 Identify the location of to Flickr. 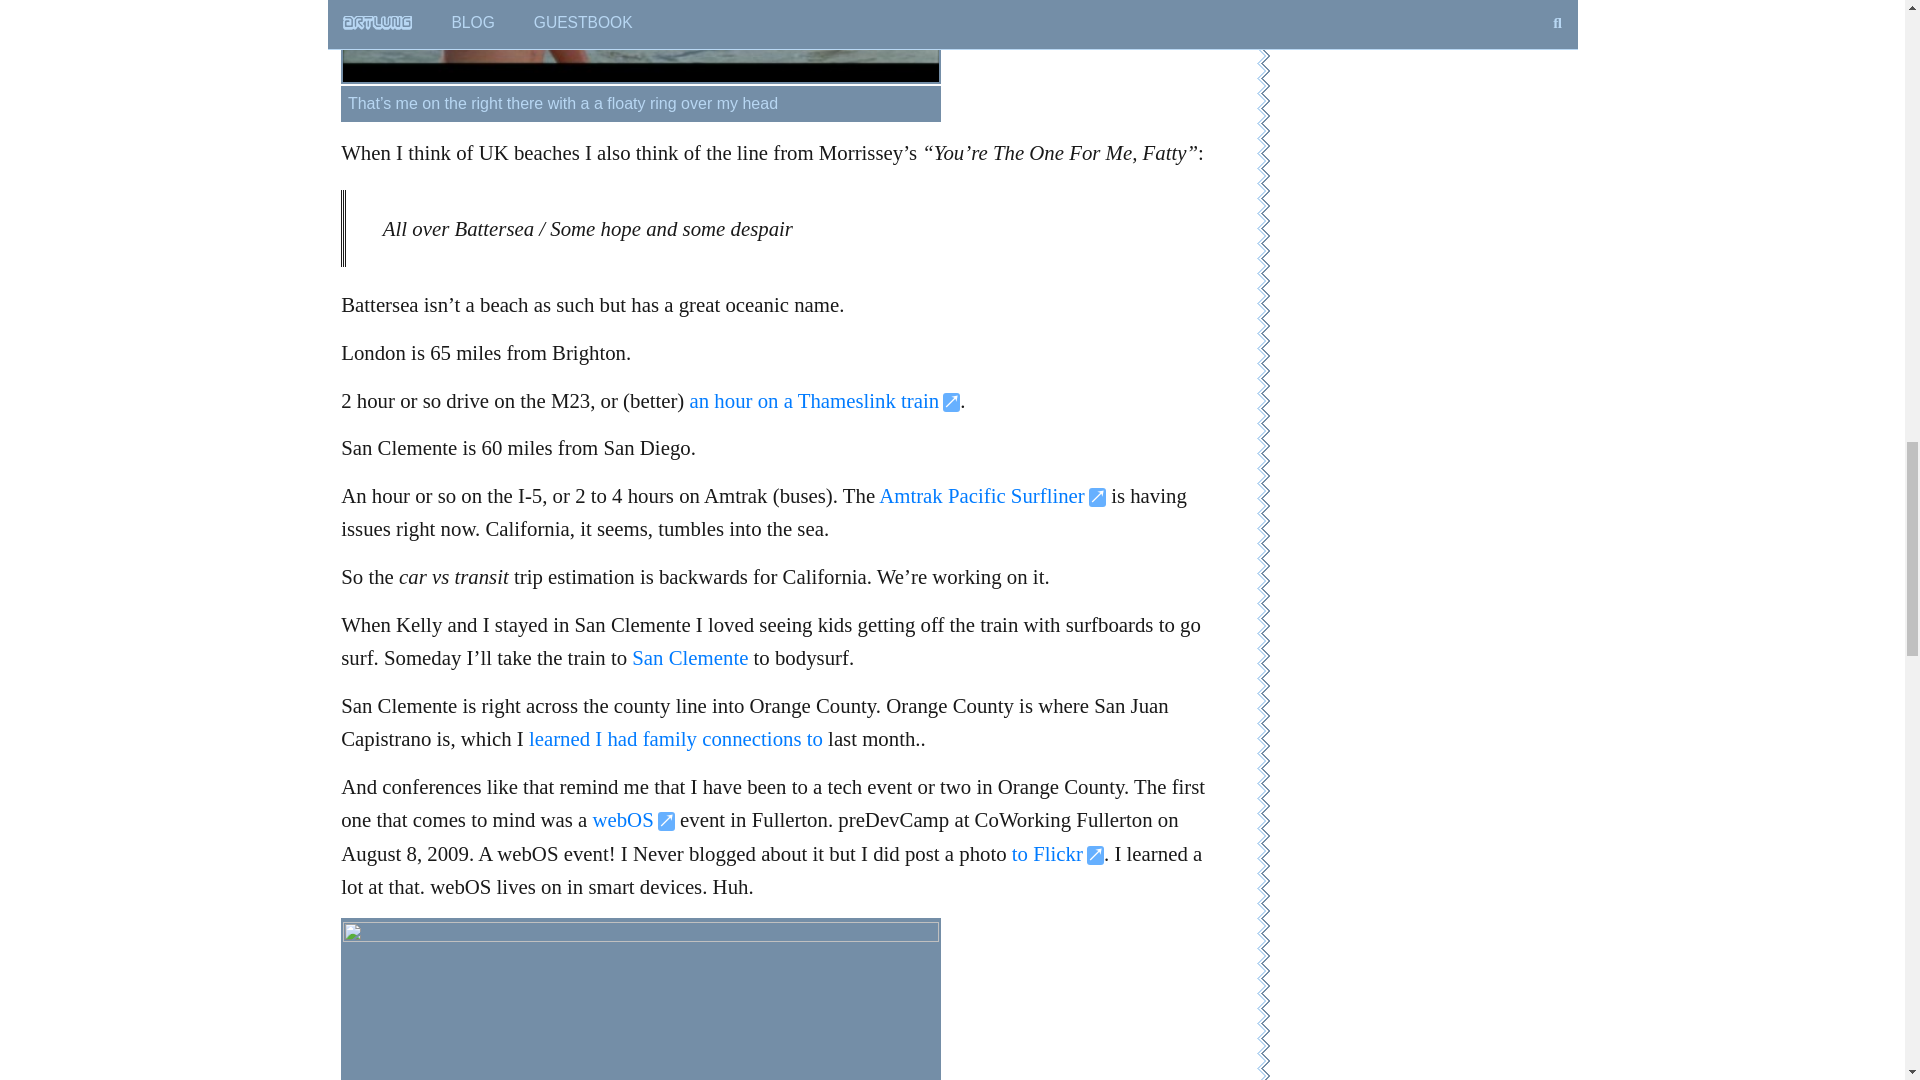
(1058, 854).